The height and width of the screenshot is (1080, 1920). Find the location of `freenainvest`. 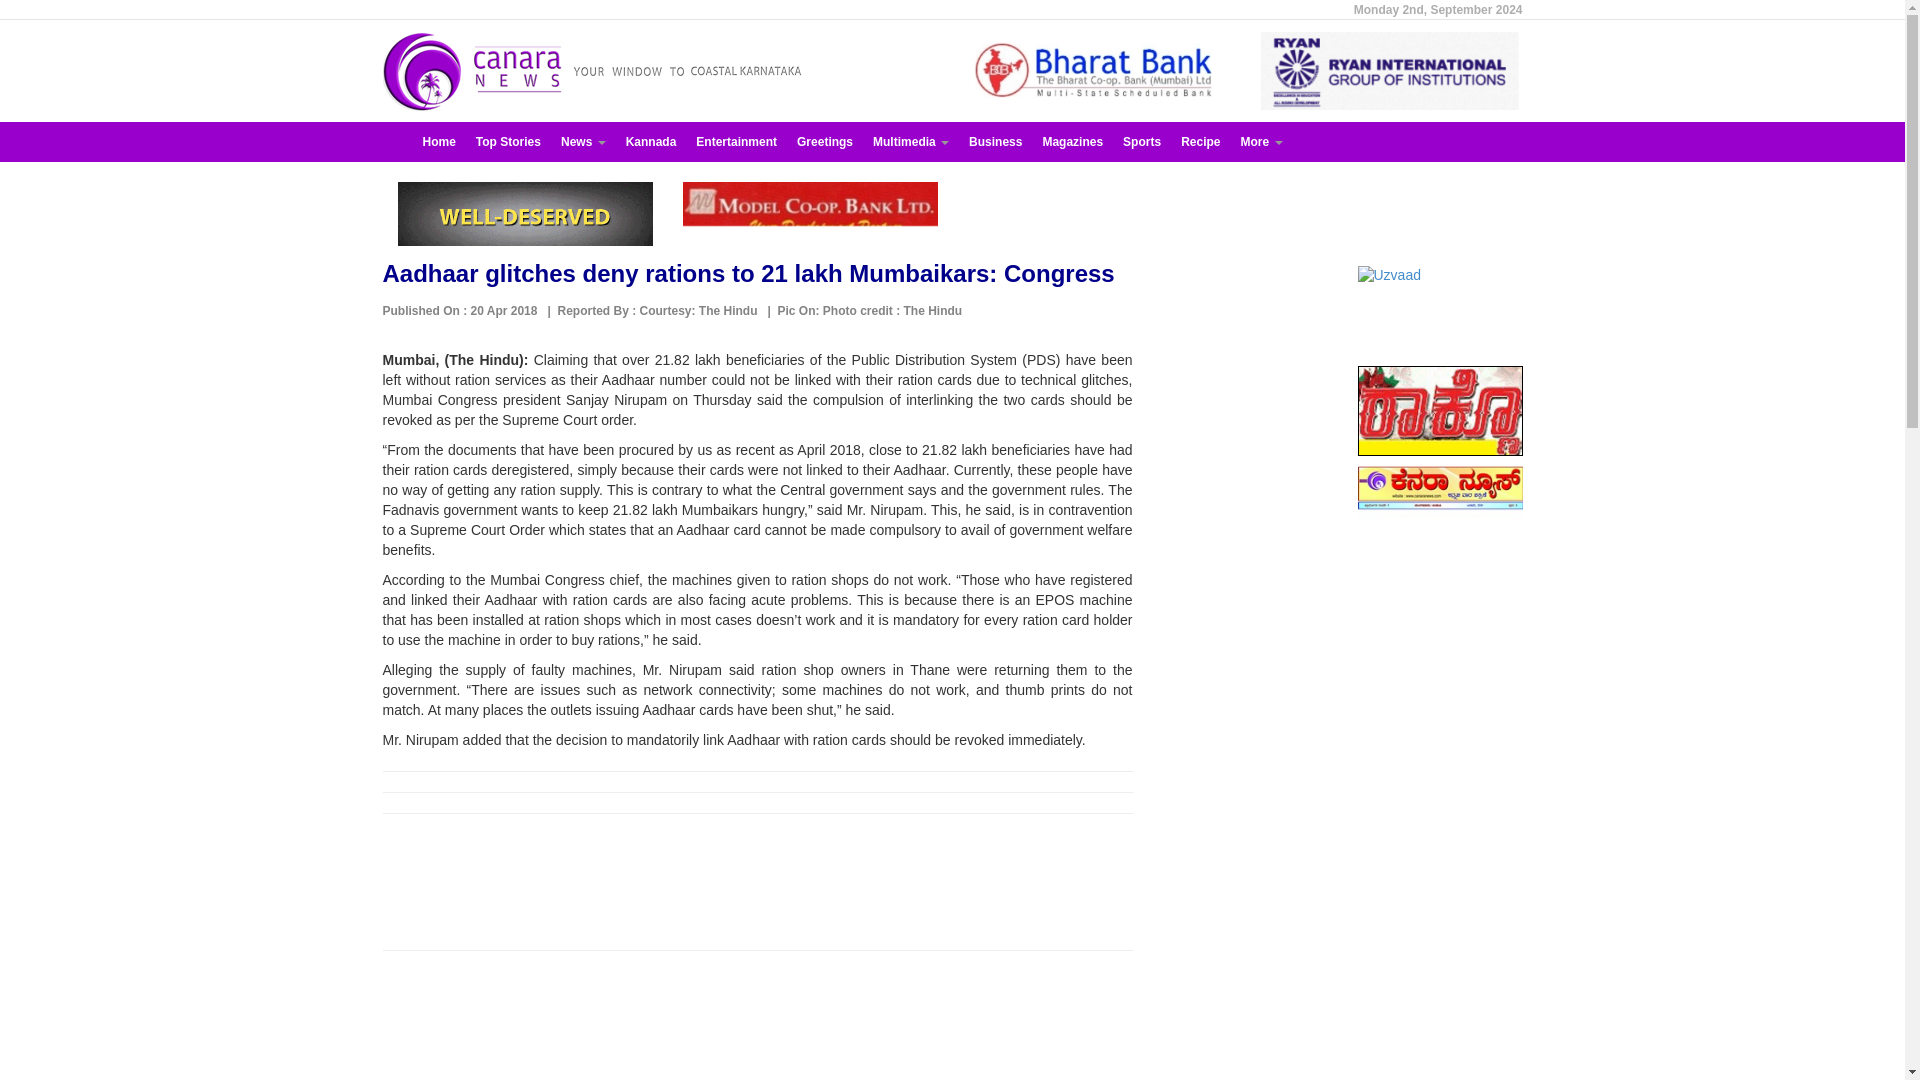

freenainvest is located at coordinates (524, 214).